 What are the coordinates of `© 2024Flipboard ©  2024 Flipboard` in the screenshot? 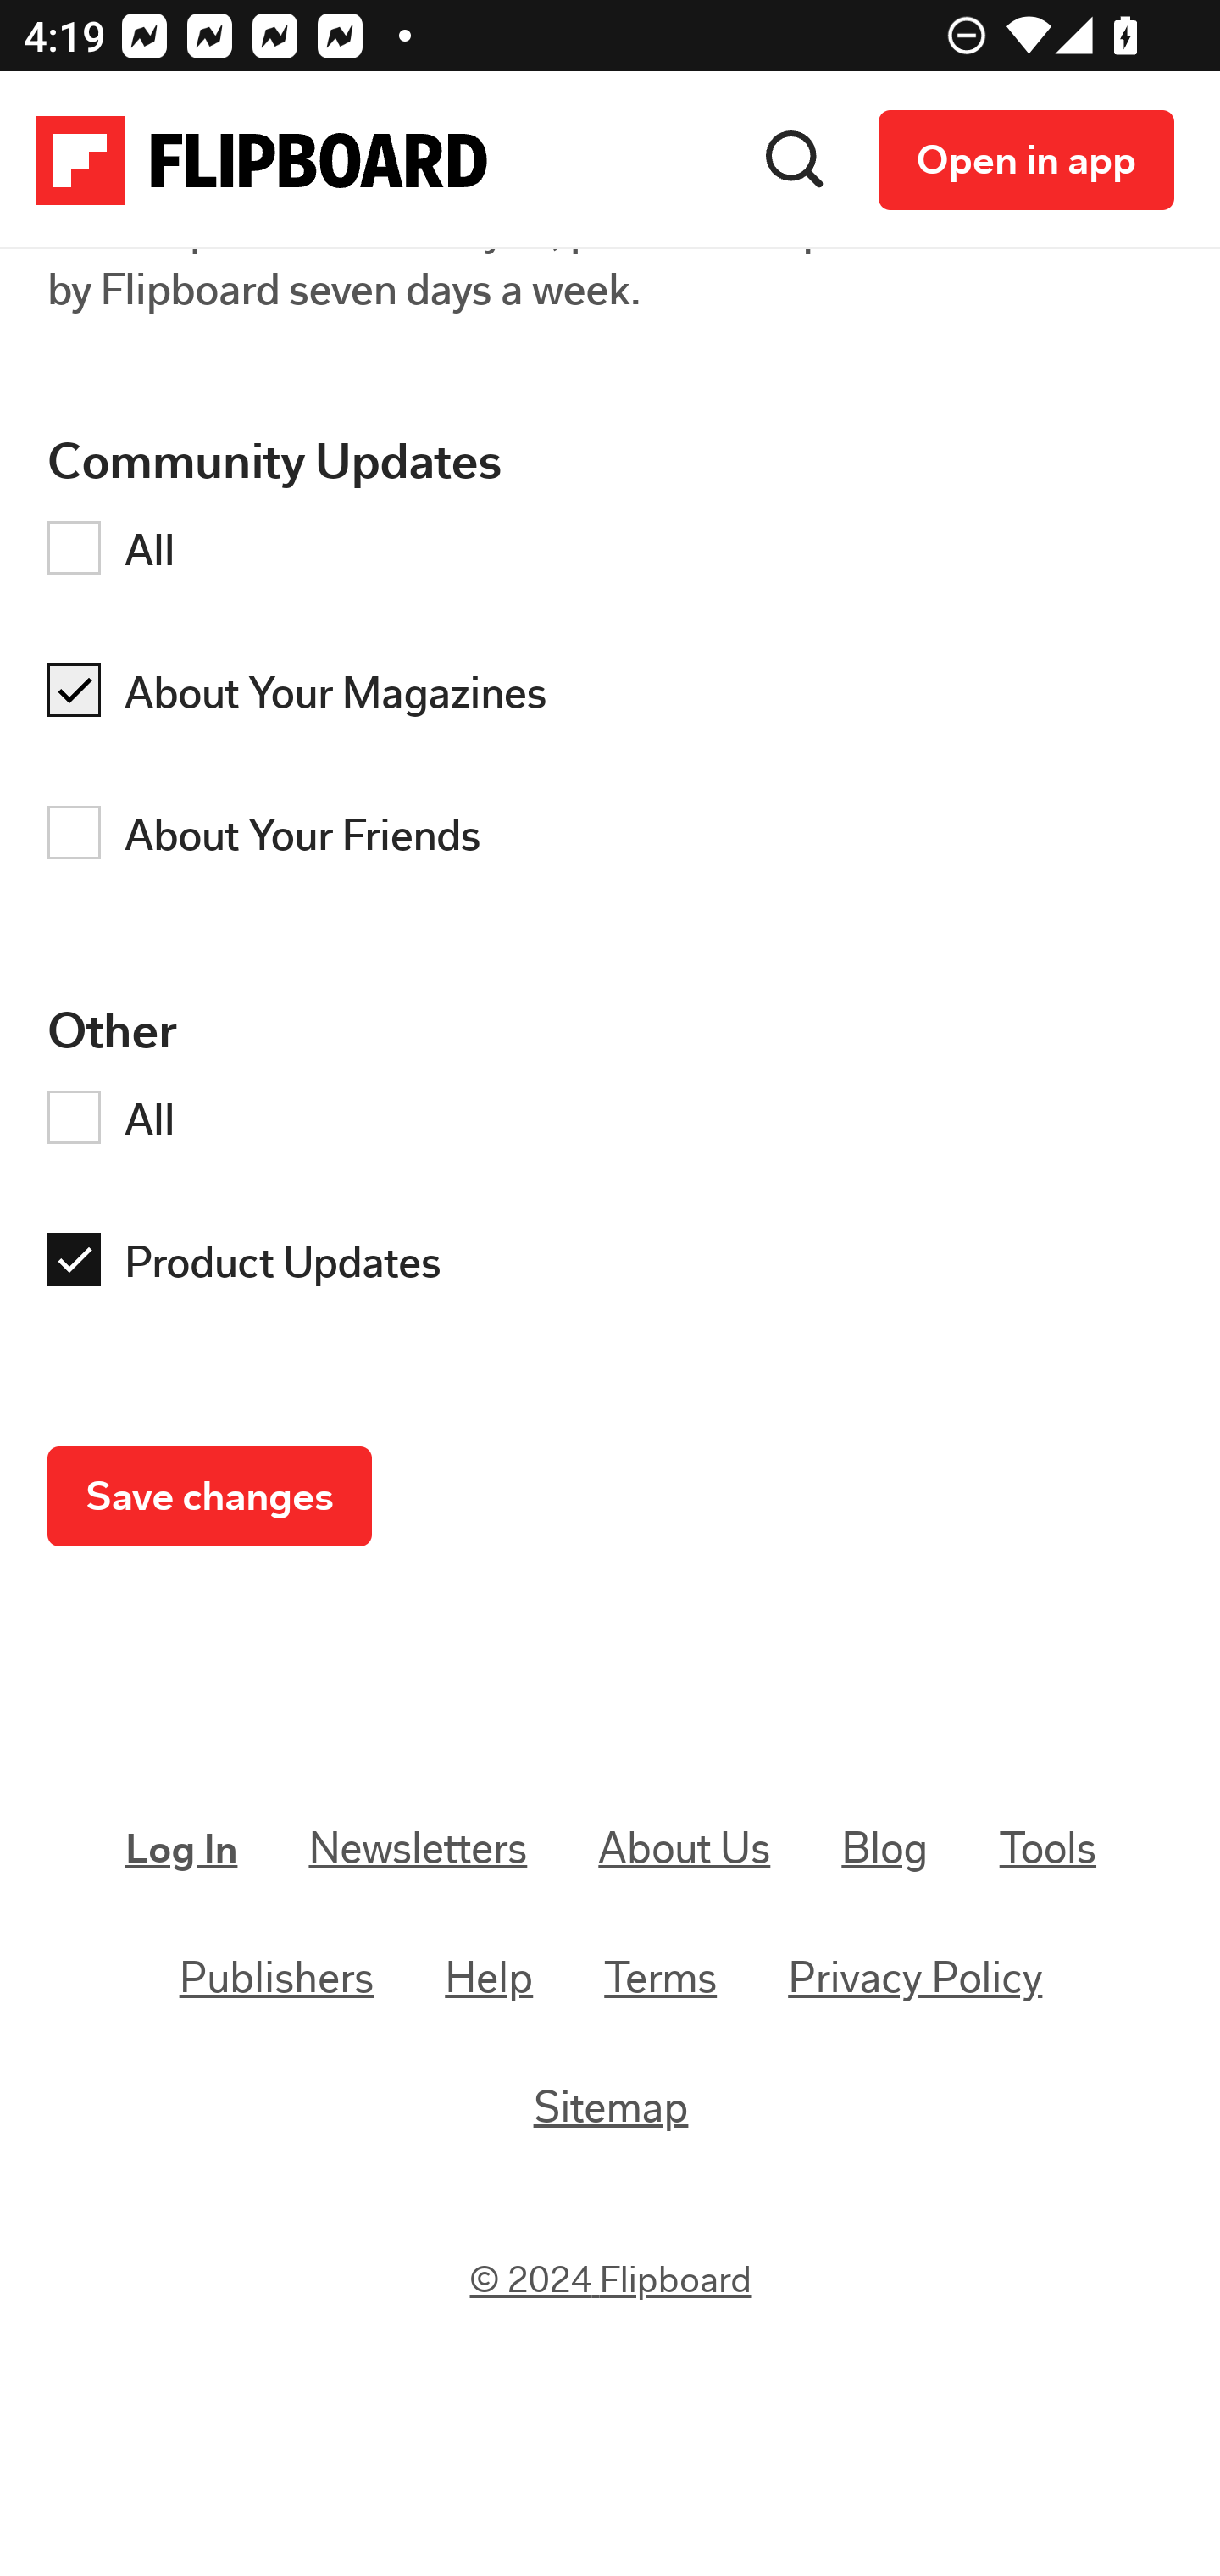 It's located at (612, 2281).